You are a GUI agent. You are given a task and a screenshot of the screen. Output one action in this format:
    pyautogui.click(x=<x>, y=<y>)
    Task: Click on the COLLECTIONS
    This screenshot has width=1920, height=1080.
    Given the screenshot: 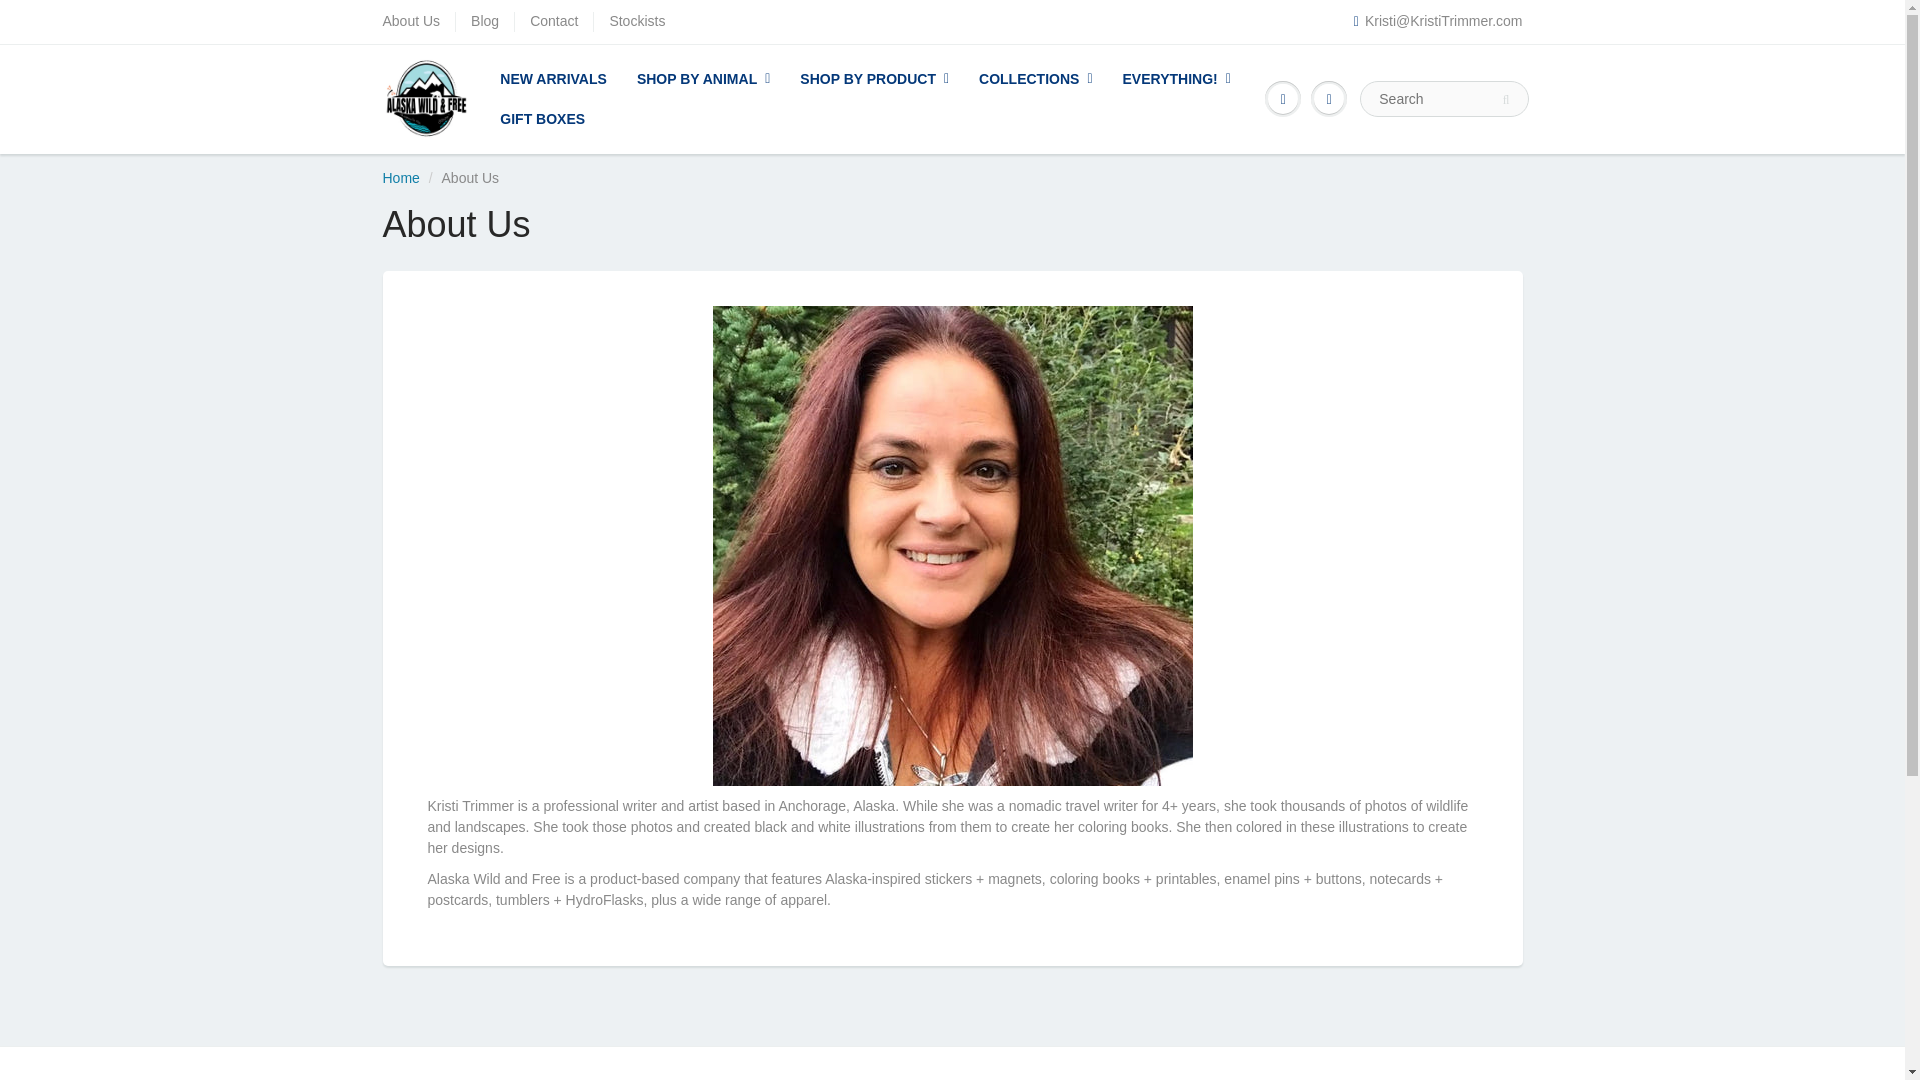 What is the action you would take?
    pyautogui.click(x=1035, y=79)
    